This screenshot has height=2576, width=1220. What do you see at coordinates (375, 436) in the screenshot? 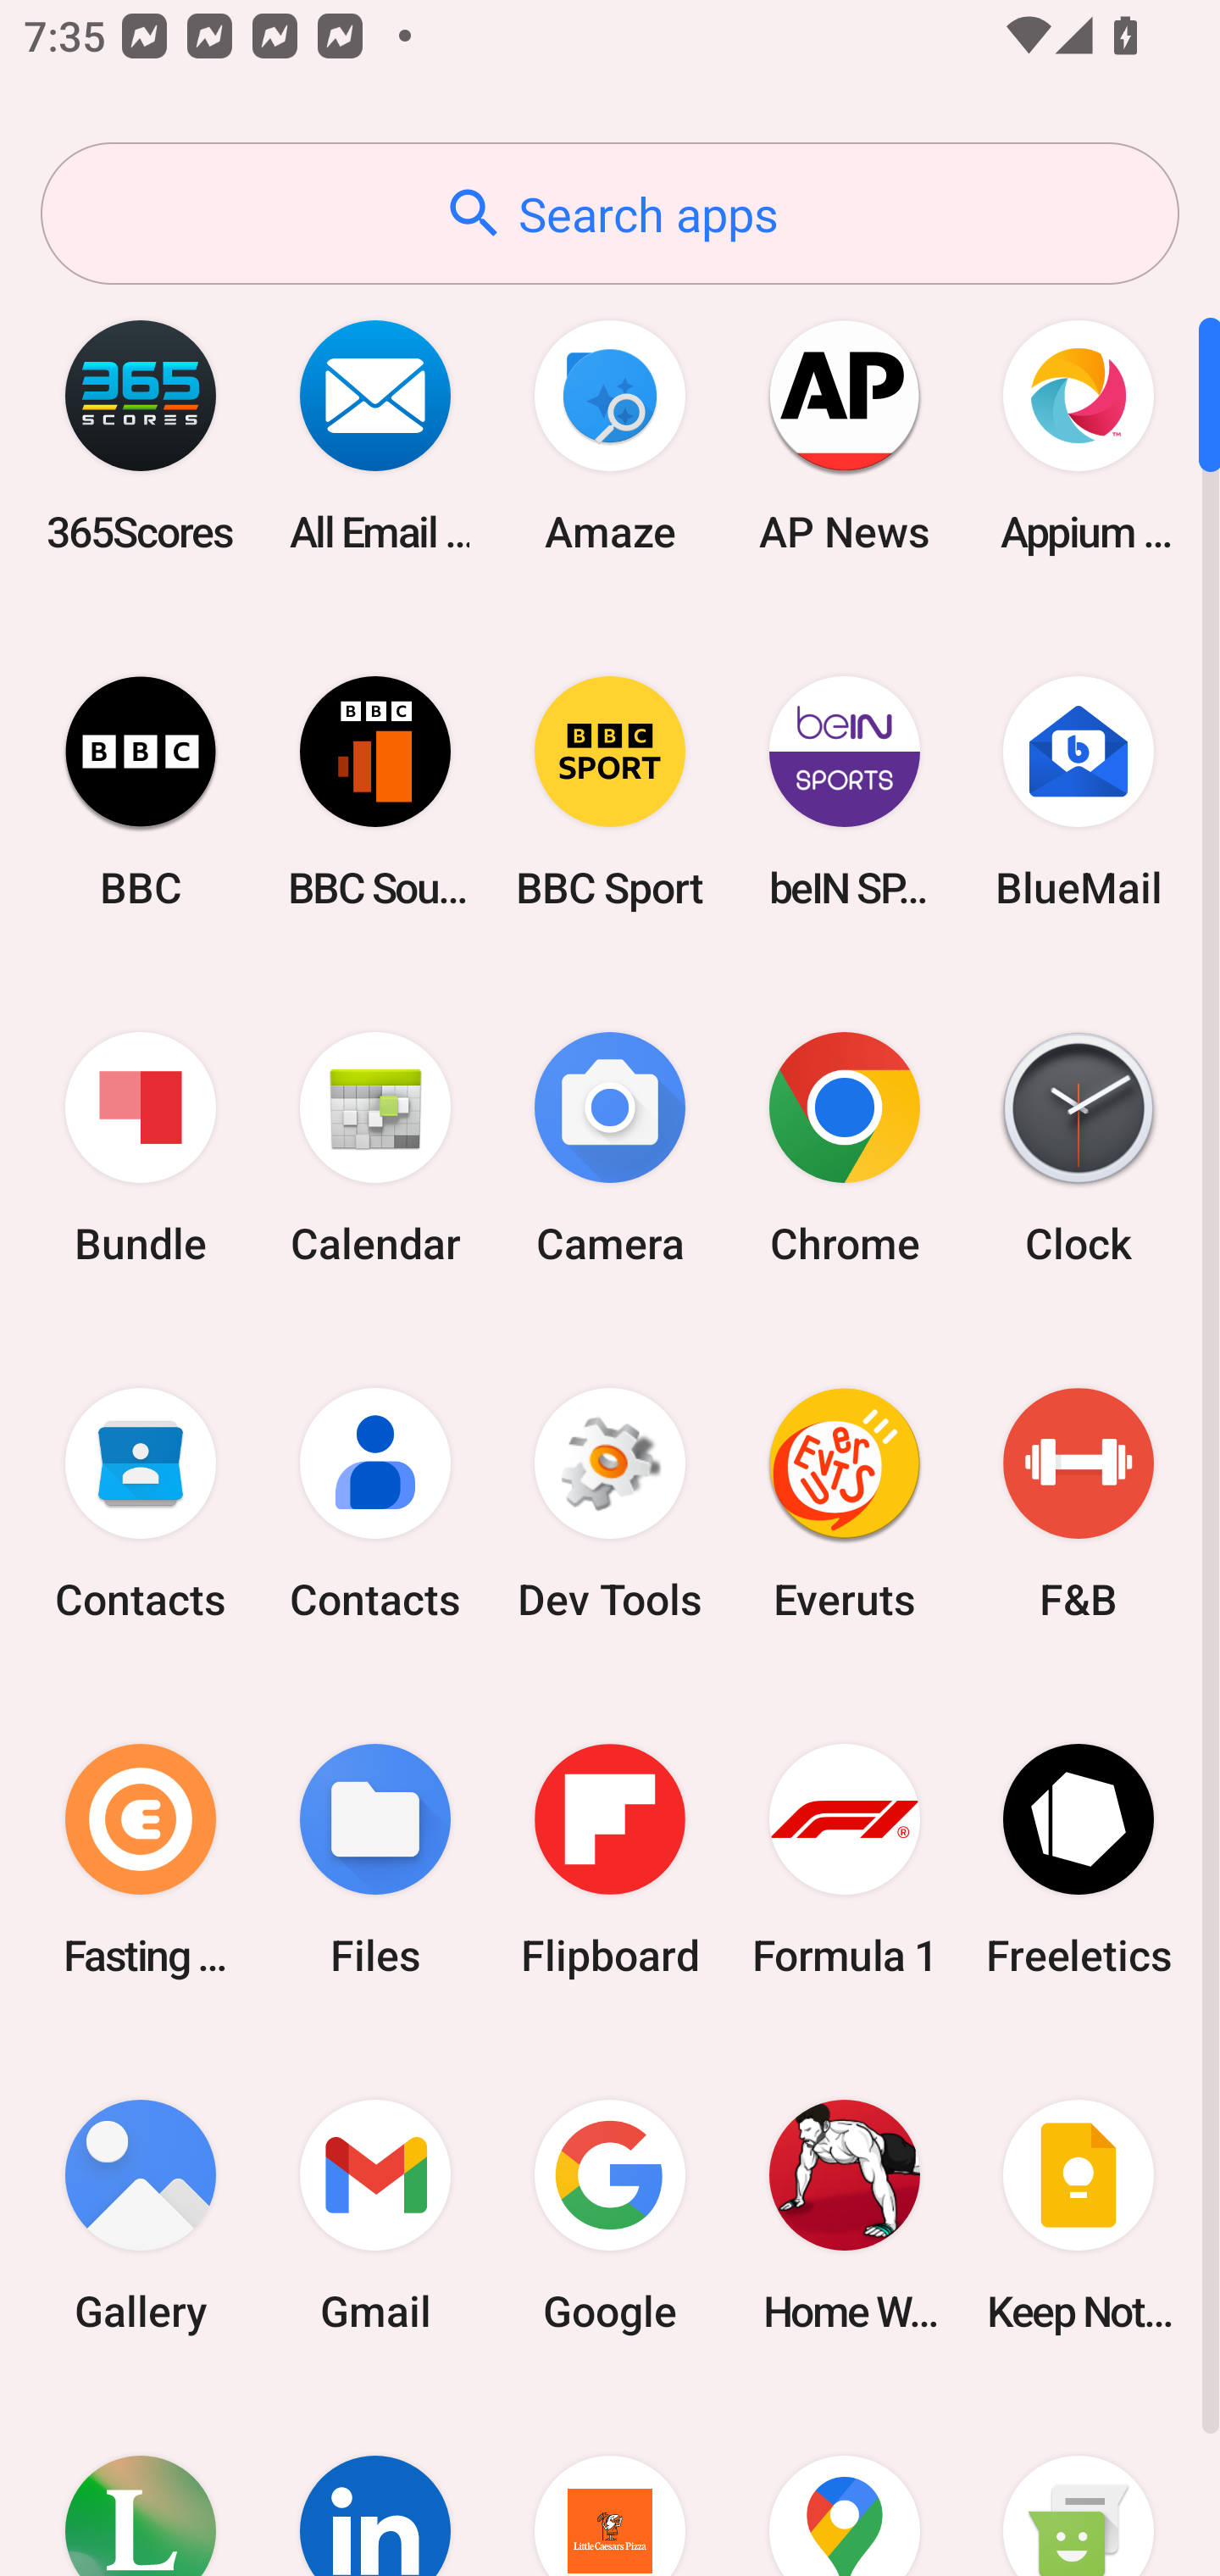
I see `All Email Connect` at bounding box center [375, 436].